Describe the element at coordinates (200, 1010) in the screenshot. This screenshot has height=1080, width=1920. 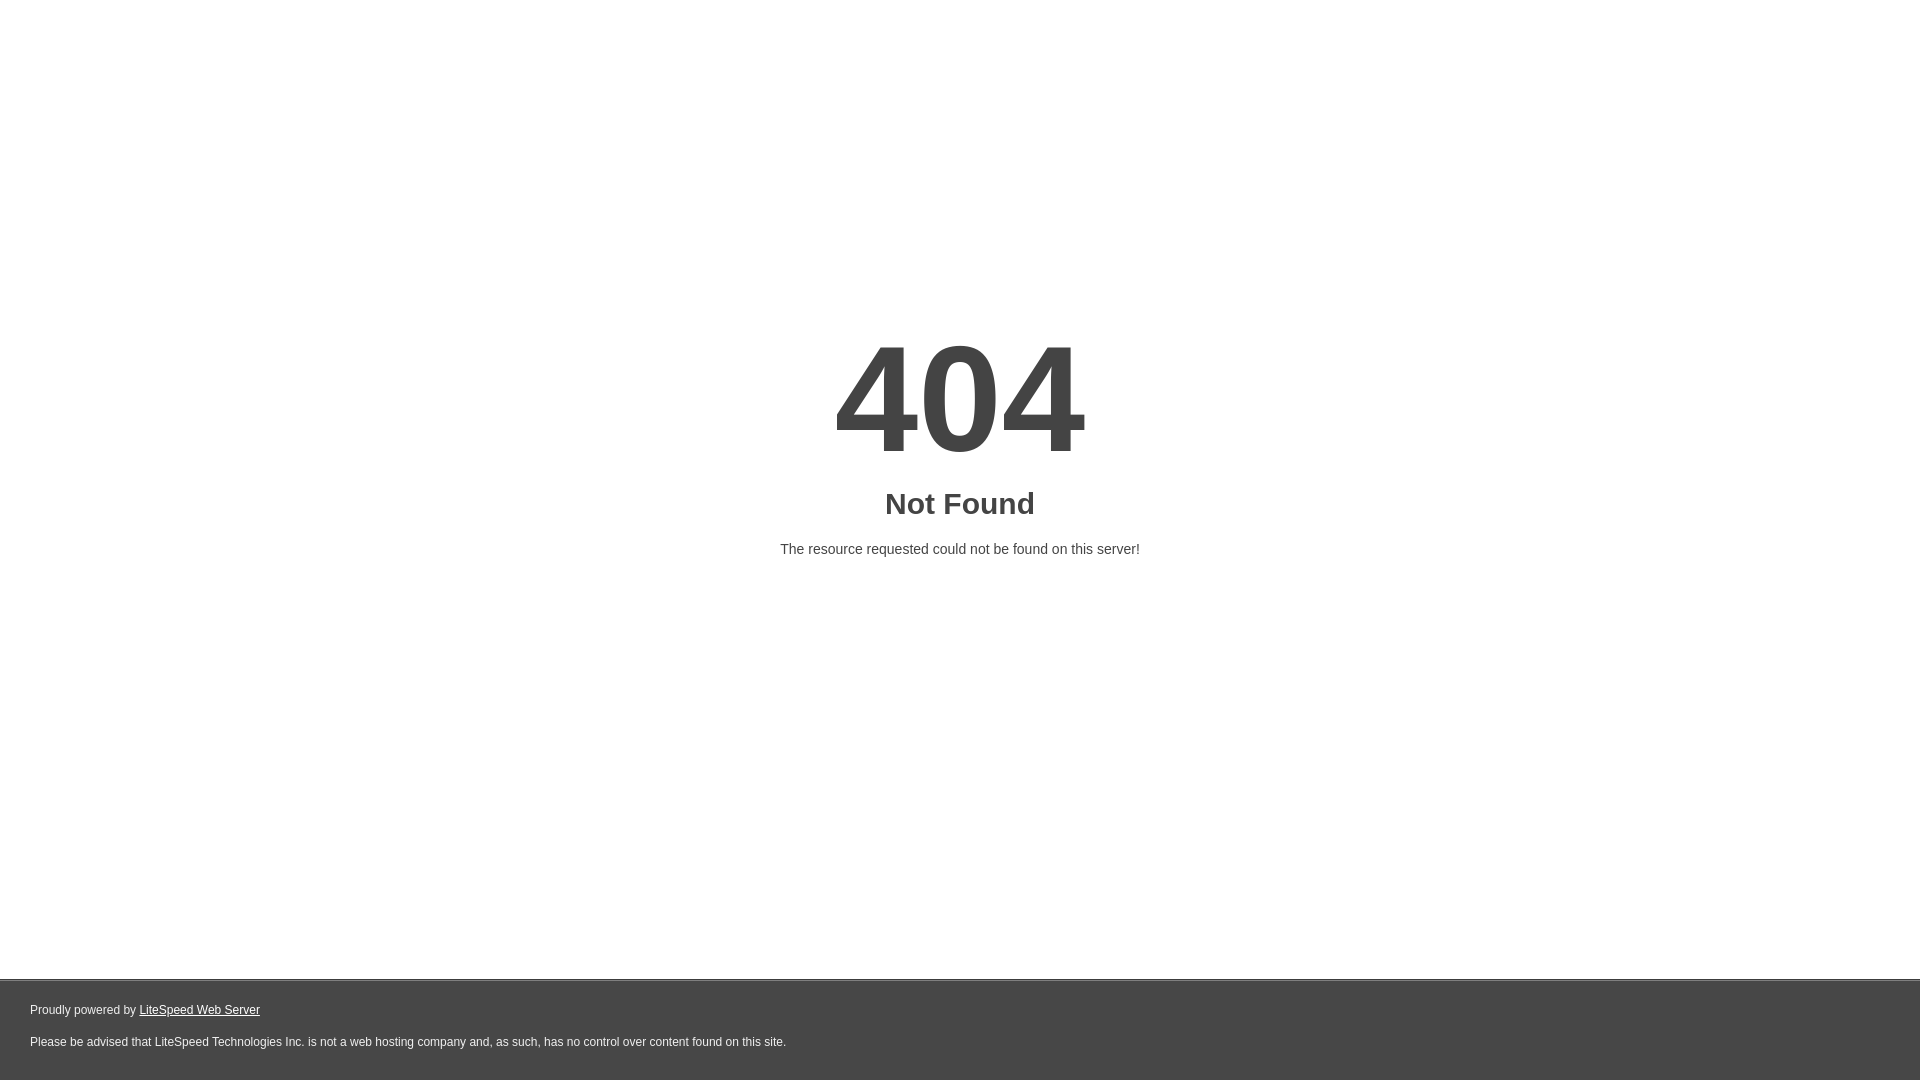
I see `LiteSpeed Web Server` at that location.